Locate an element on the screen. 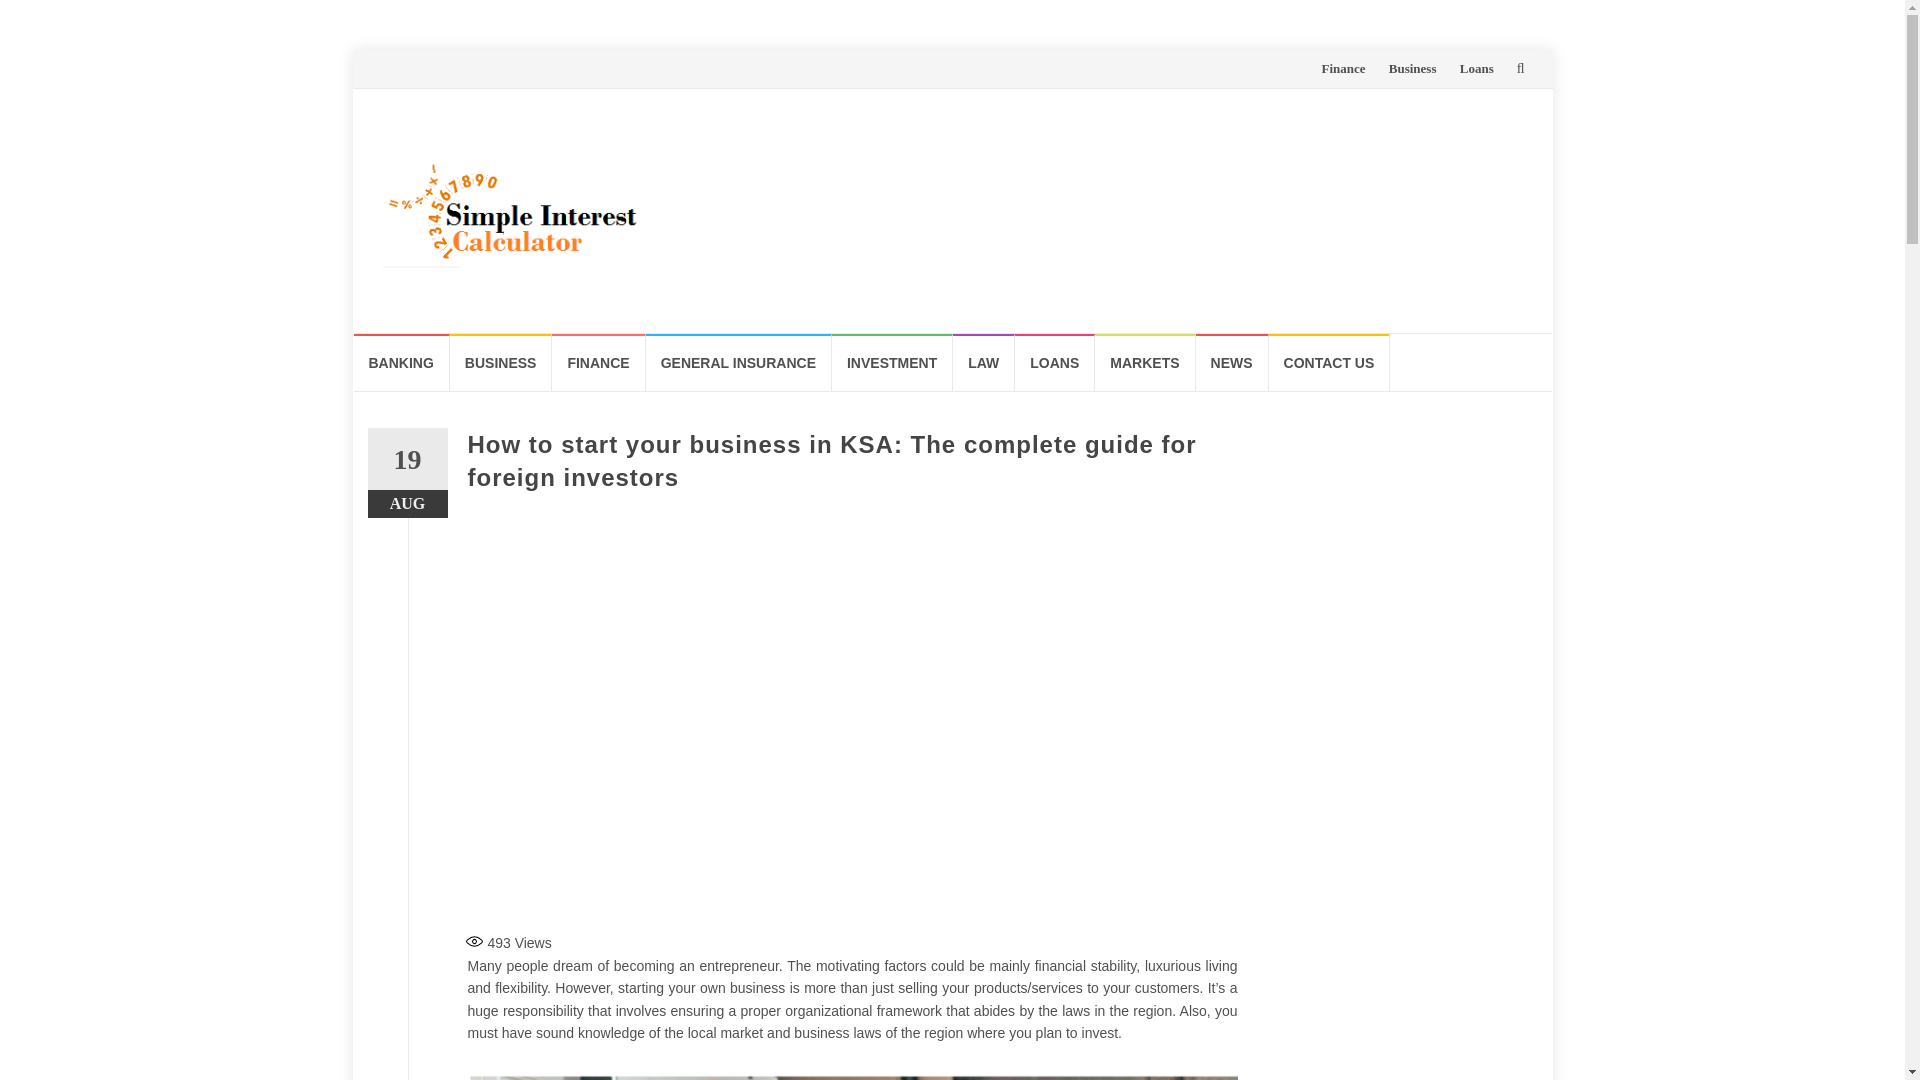  BUSINESS is located at coordinates (500, 362).